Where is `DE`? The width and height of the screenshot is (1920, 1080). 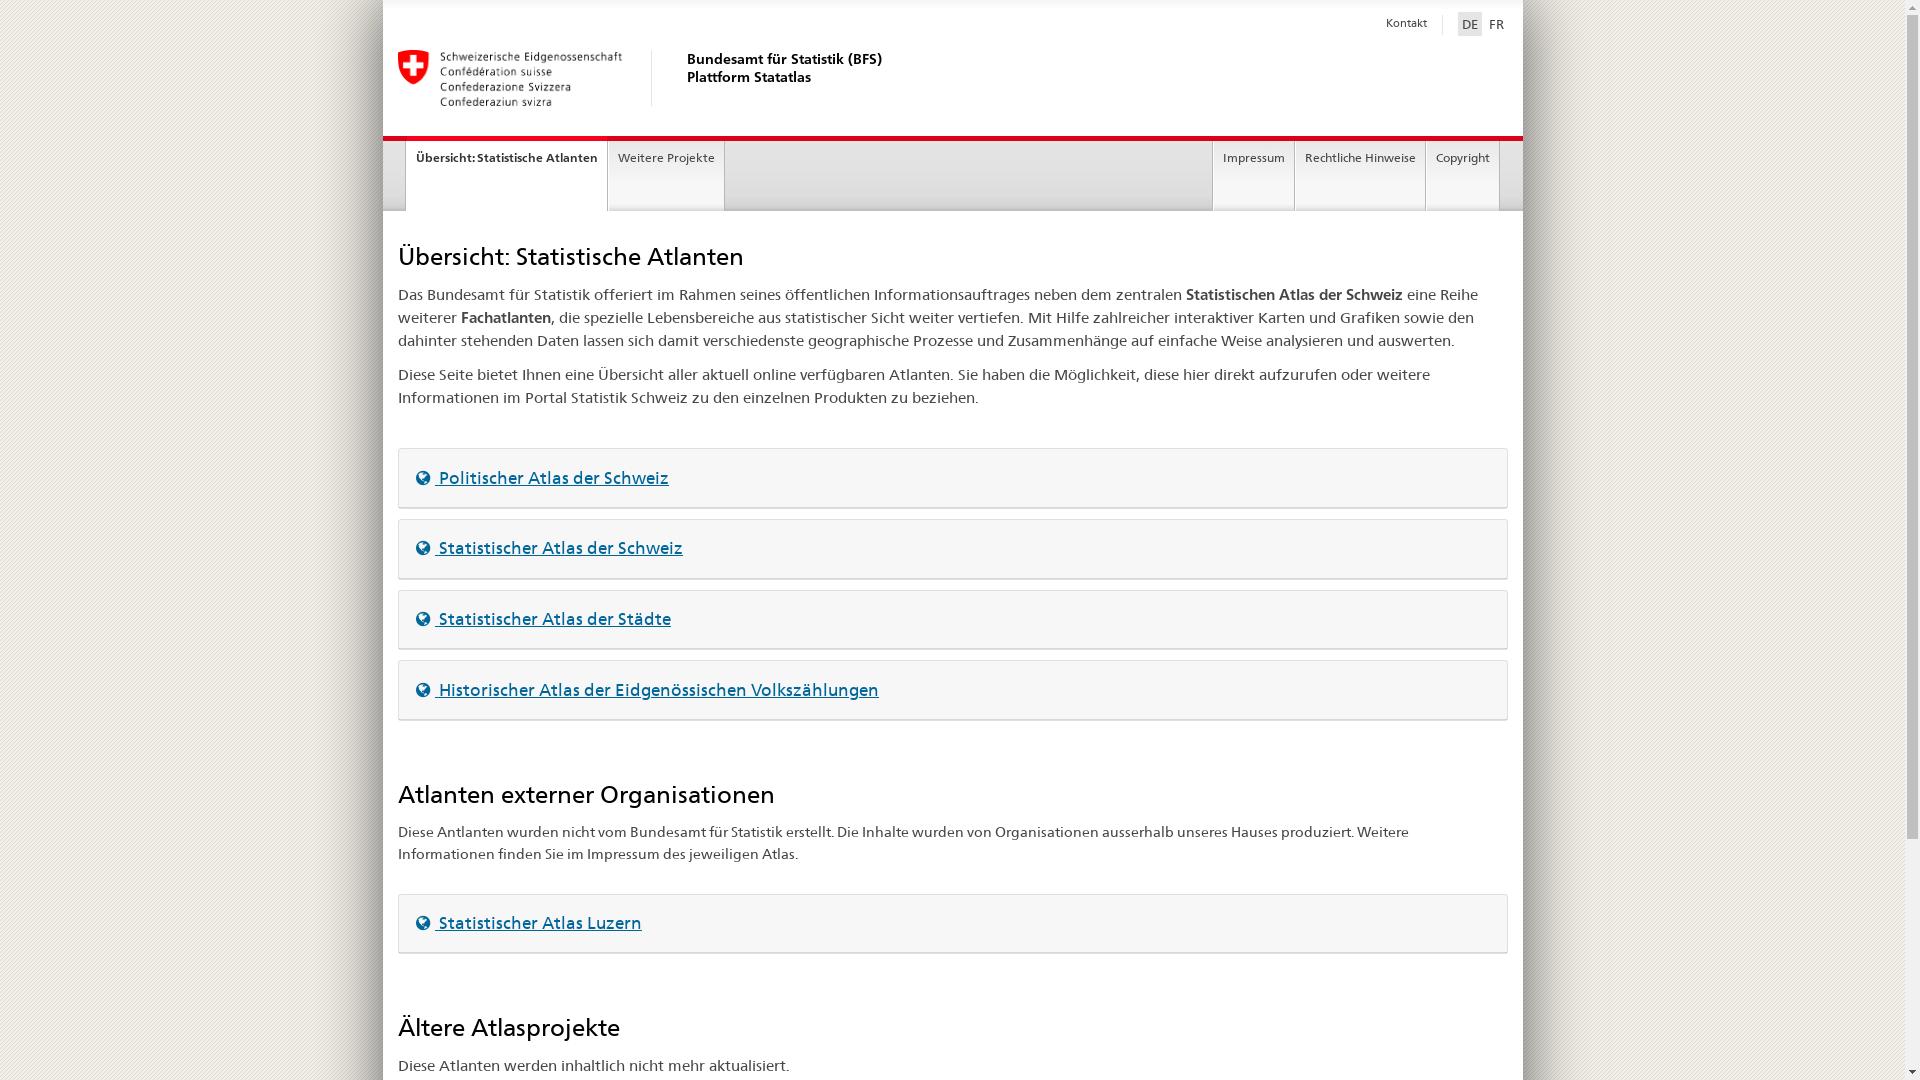 DE is located at coordinates (1470, 24).